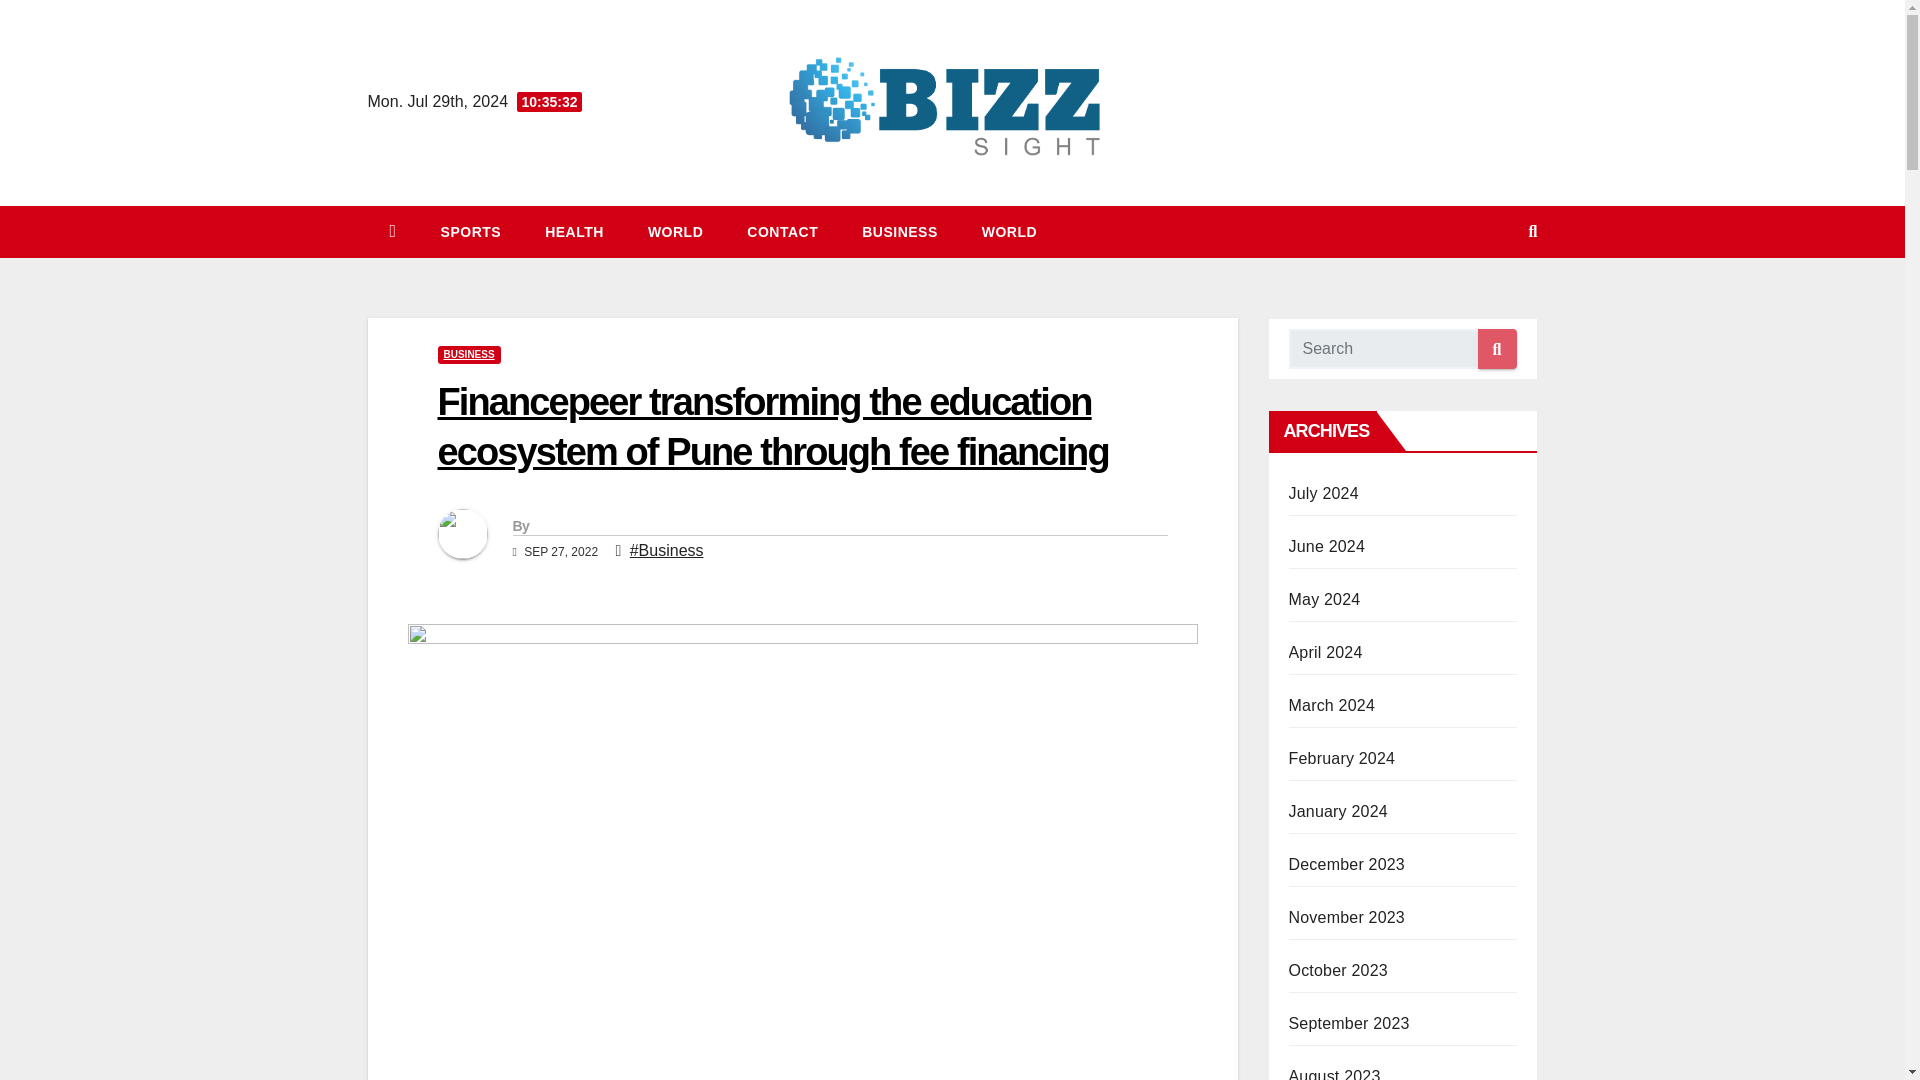 This screenshot has width=1920, height=1080. Describe the element at coordinates (900, 232) in the screenshot. I see `BUSINESS` at that location.